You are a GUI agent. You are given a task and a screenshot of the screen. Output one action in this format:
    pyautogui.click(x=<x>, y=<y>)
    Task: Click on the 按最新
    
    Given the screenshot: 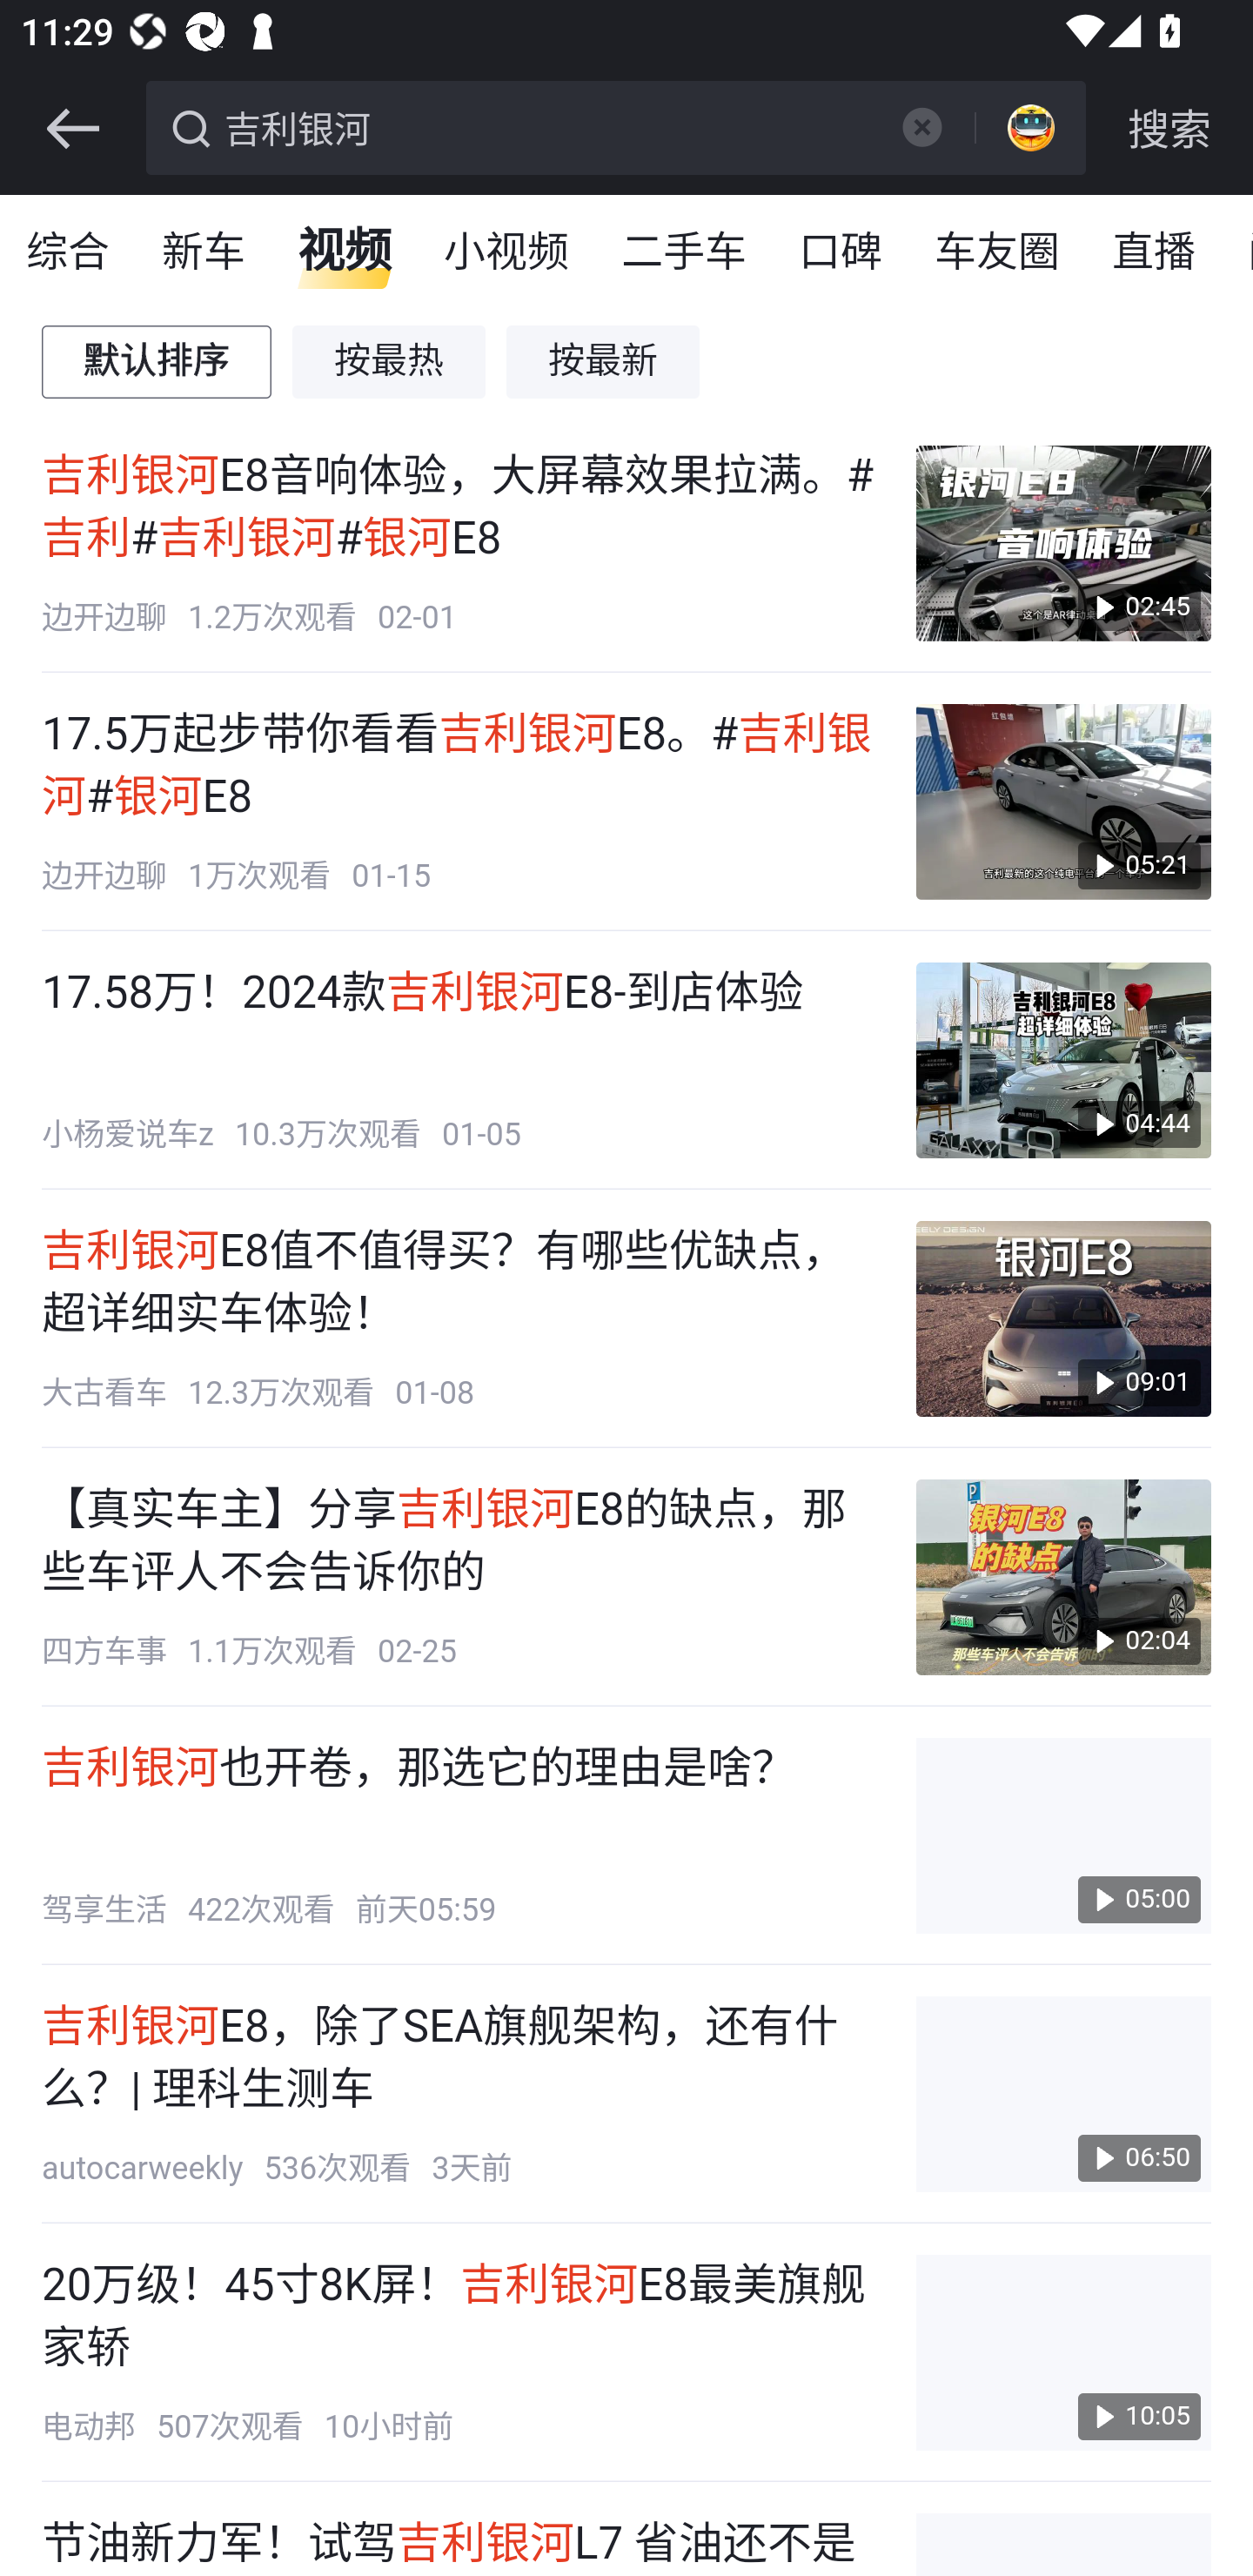 What is the action you would take?
    pyautogui.click(x=604, y=361)
    